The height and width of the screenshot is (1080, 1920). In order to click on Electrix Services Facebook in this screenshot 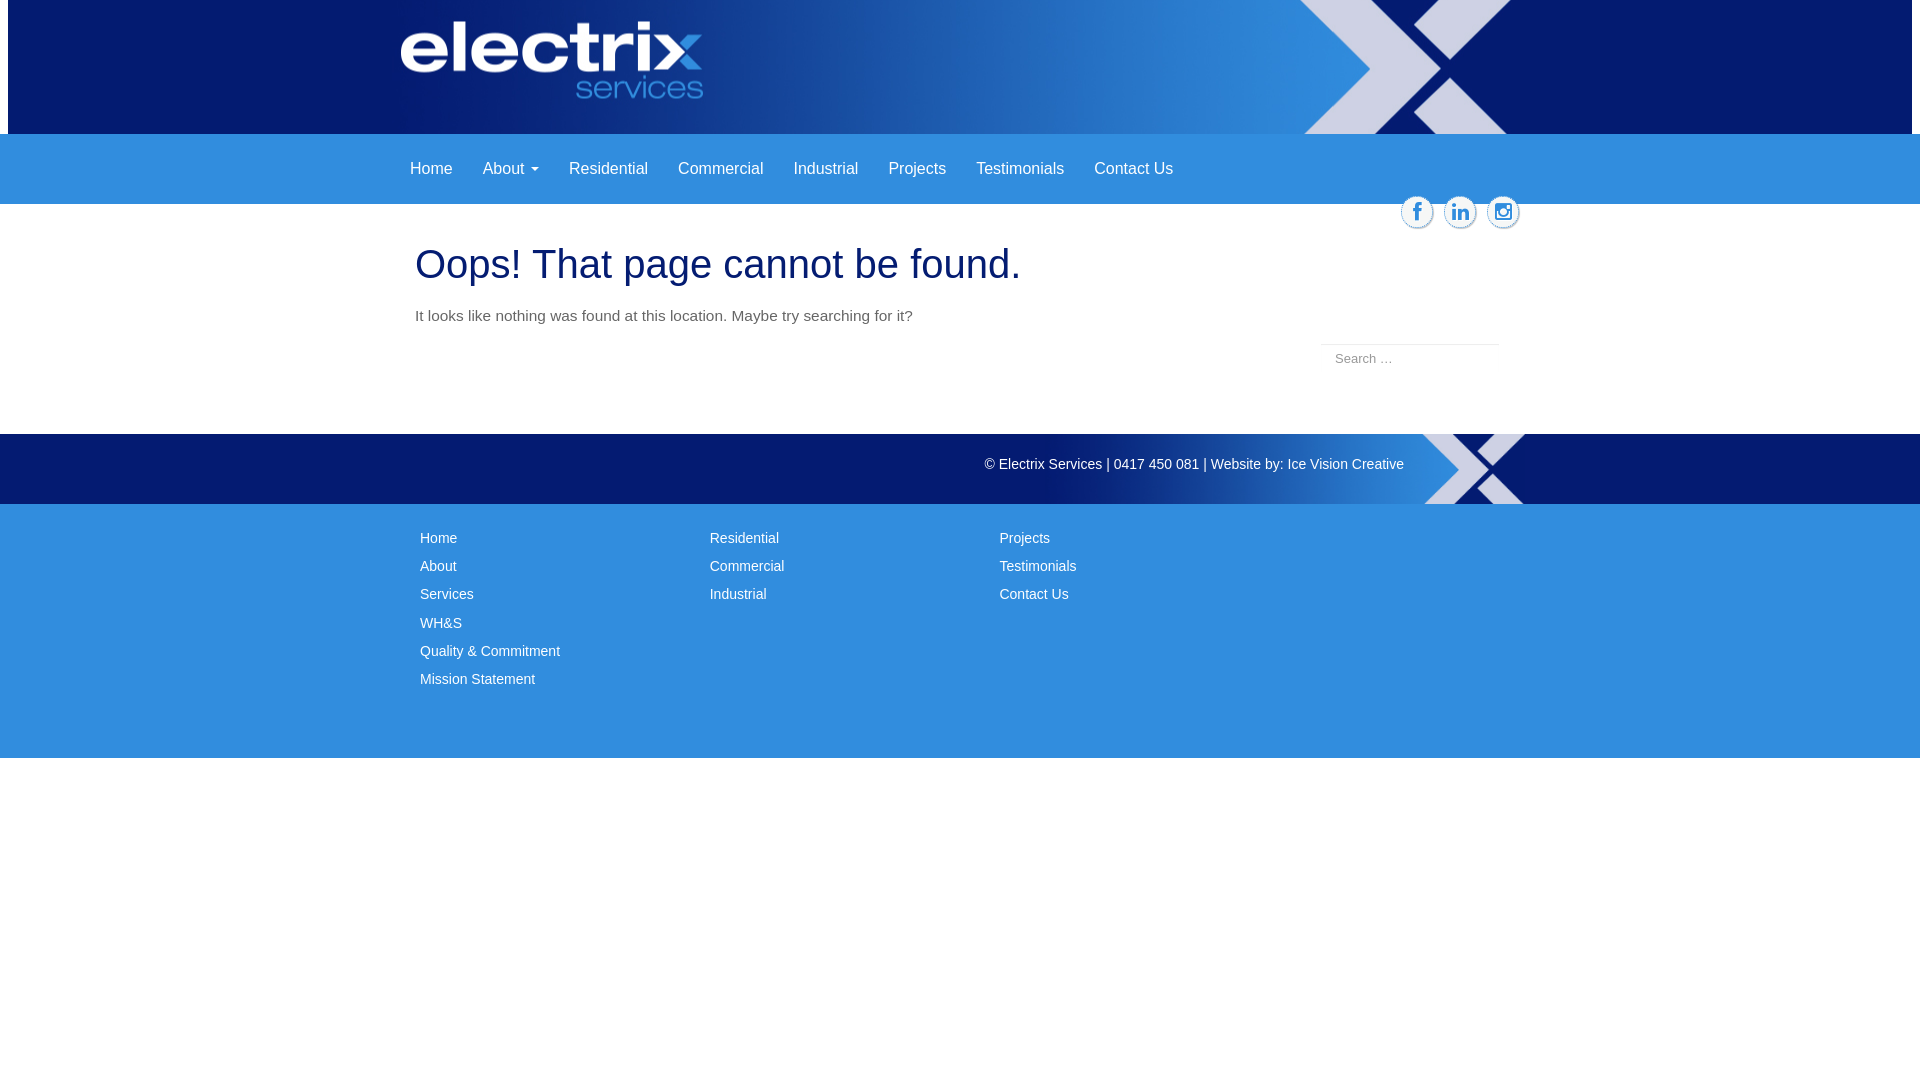, I will do `click(1417, 212)`.